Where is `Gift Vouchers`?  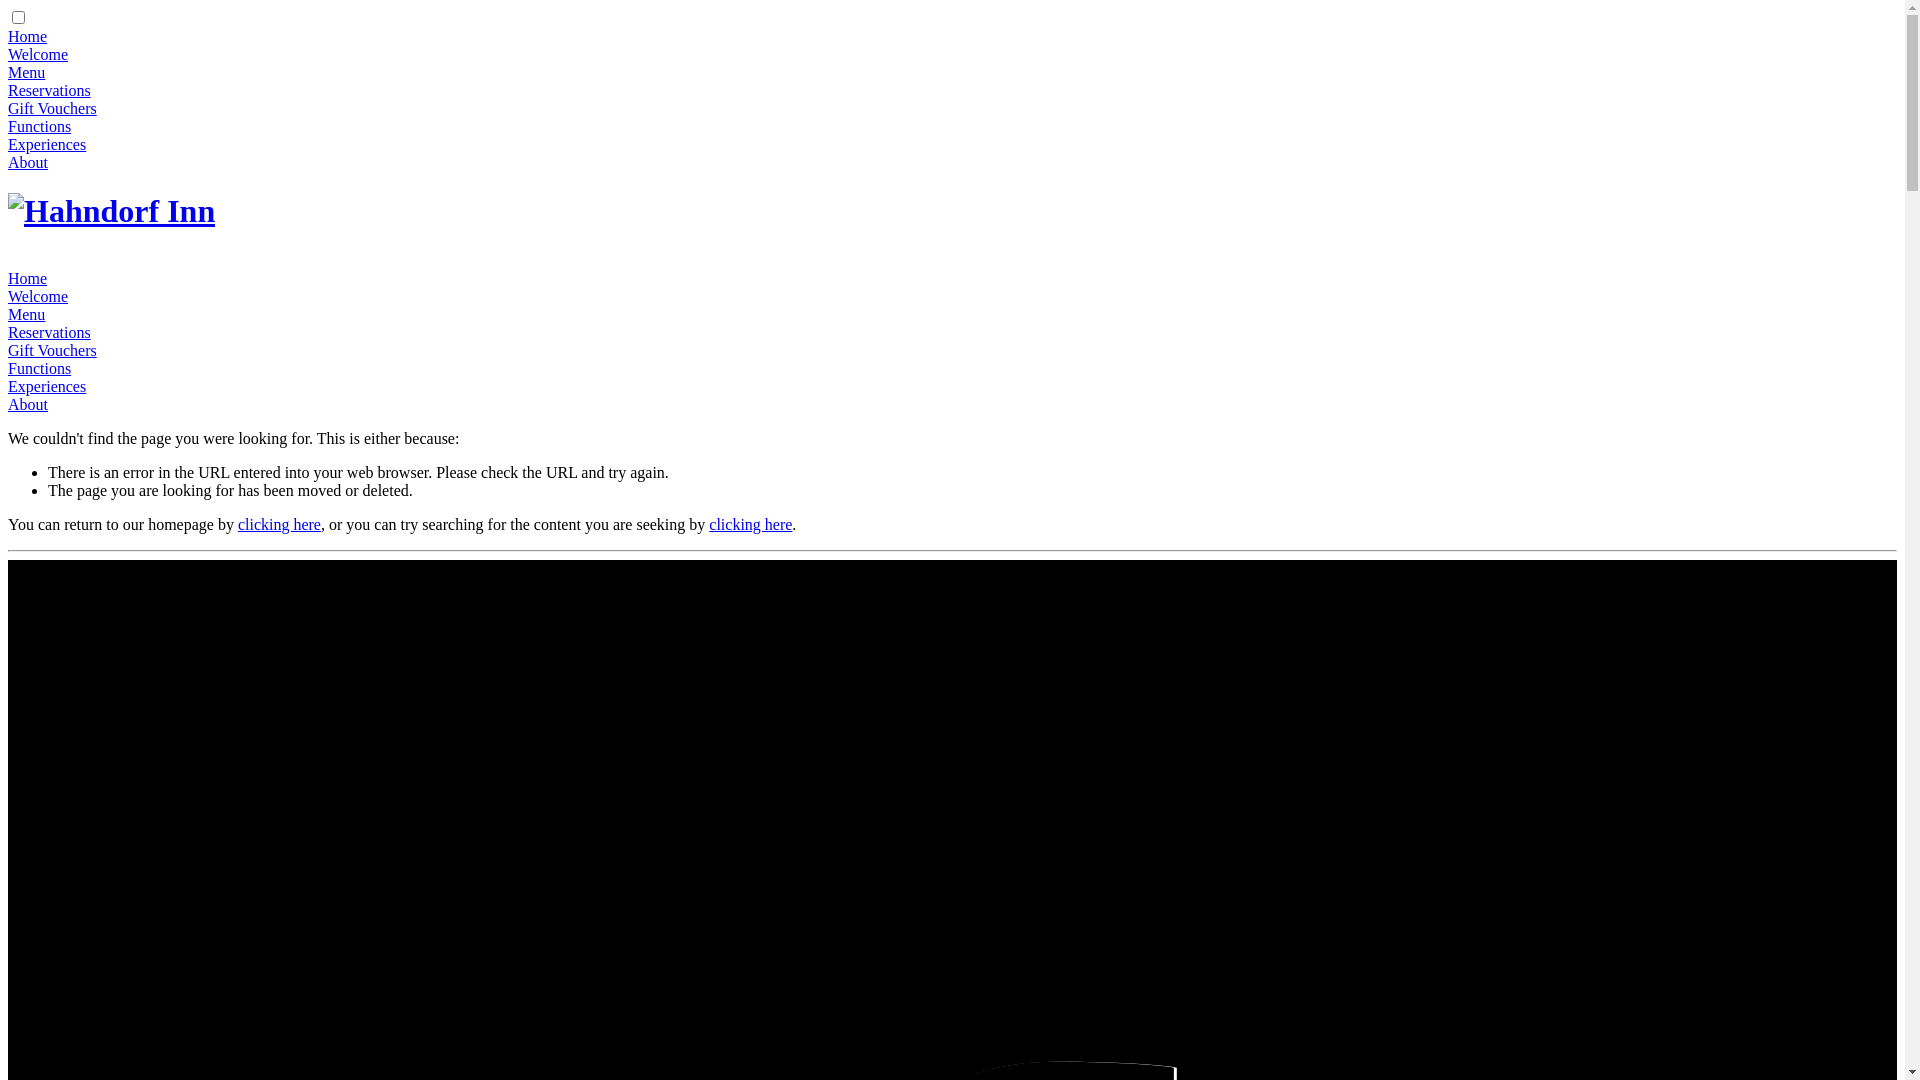 Gift Vouchers is located at coordinates (52, 108).